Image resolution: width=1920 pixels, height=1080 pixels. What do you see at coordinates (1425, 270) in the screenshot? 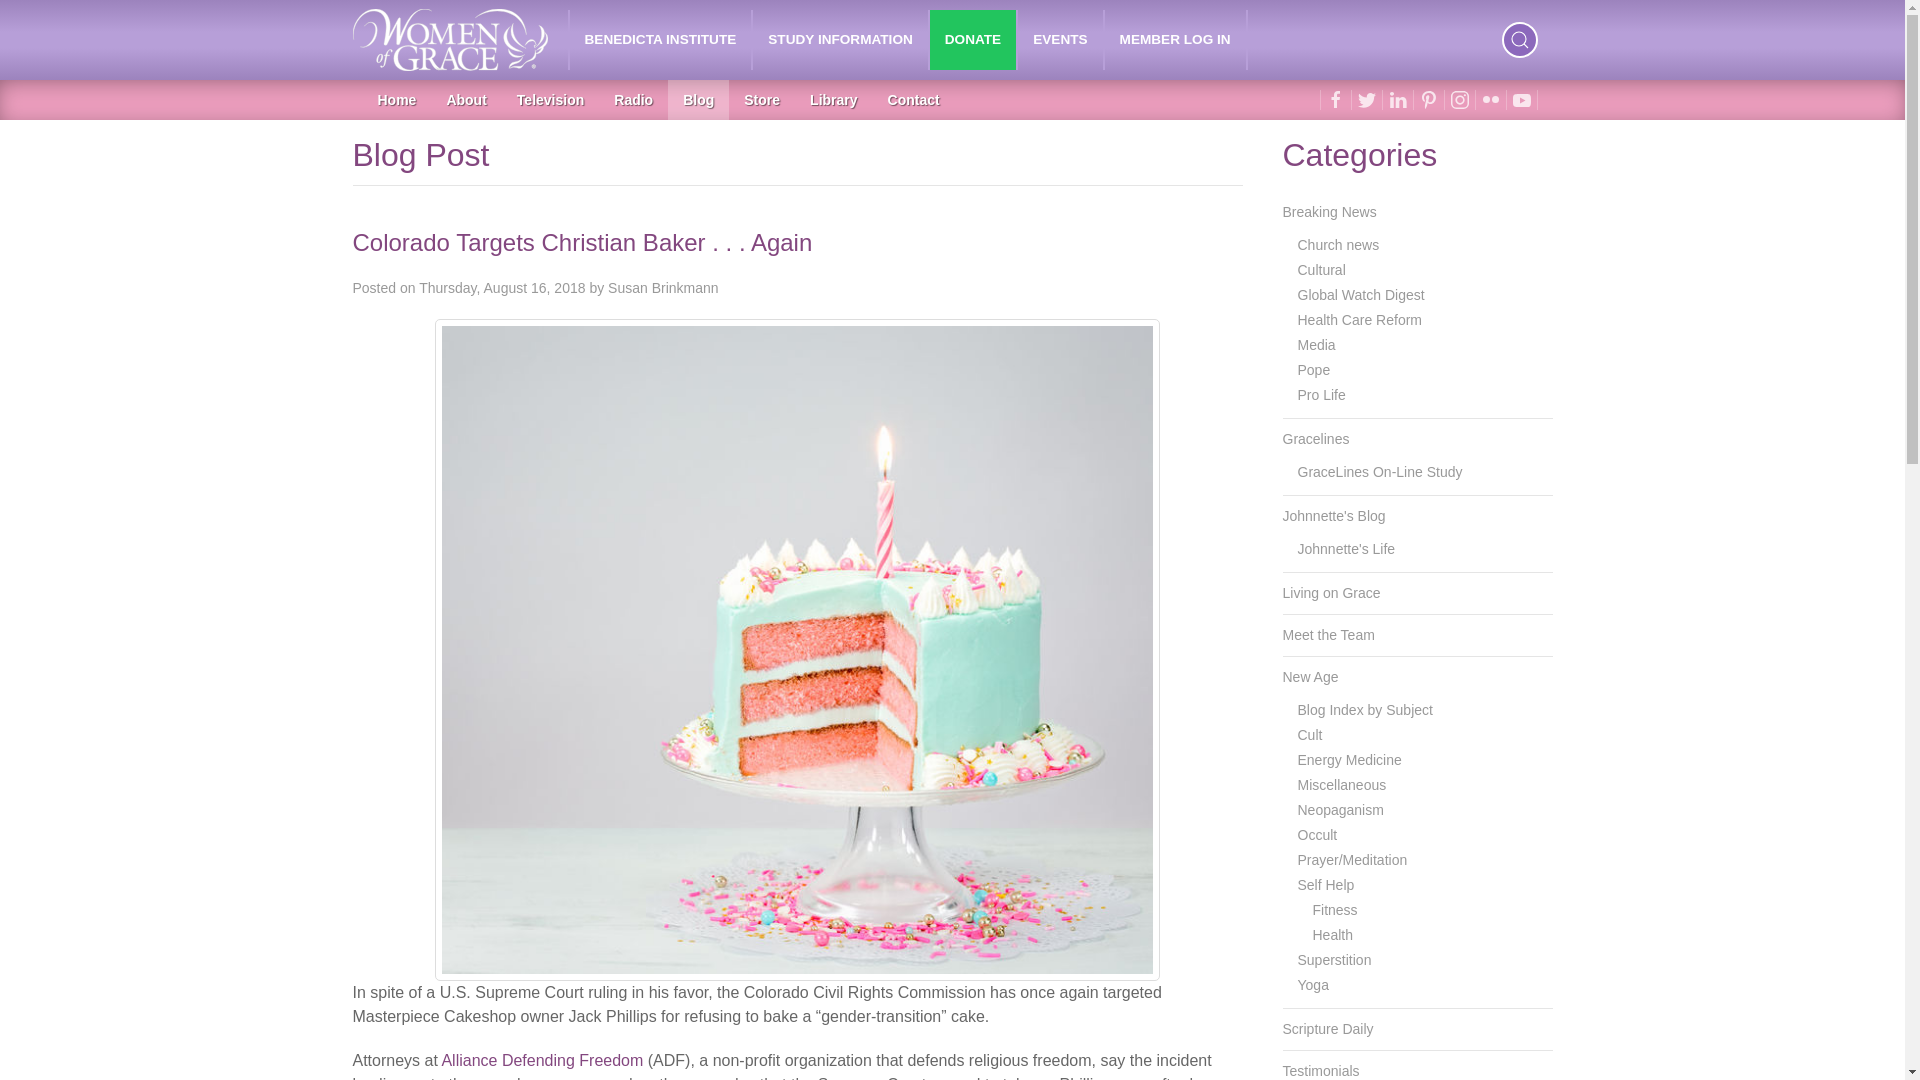
I see `Cultural` at bounding box center [1425, 270].